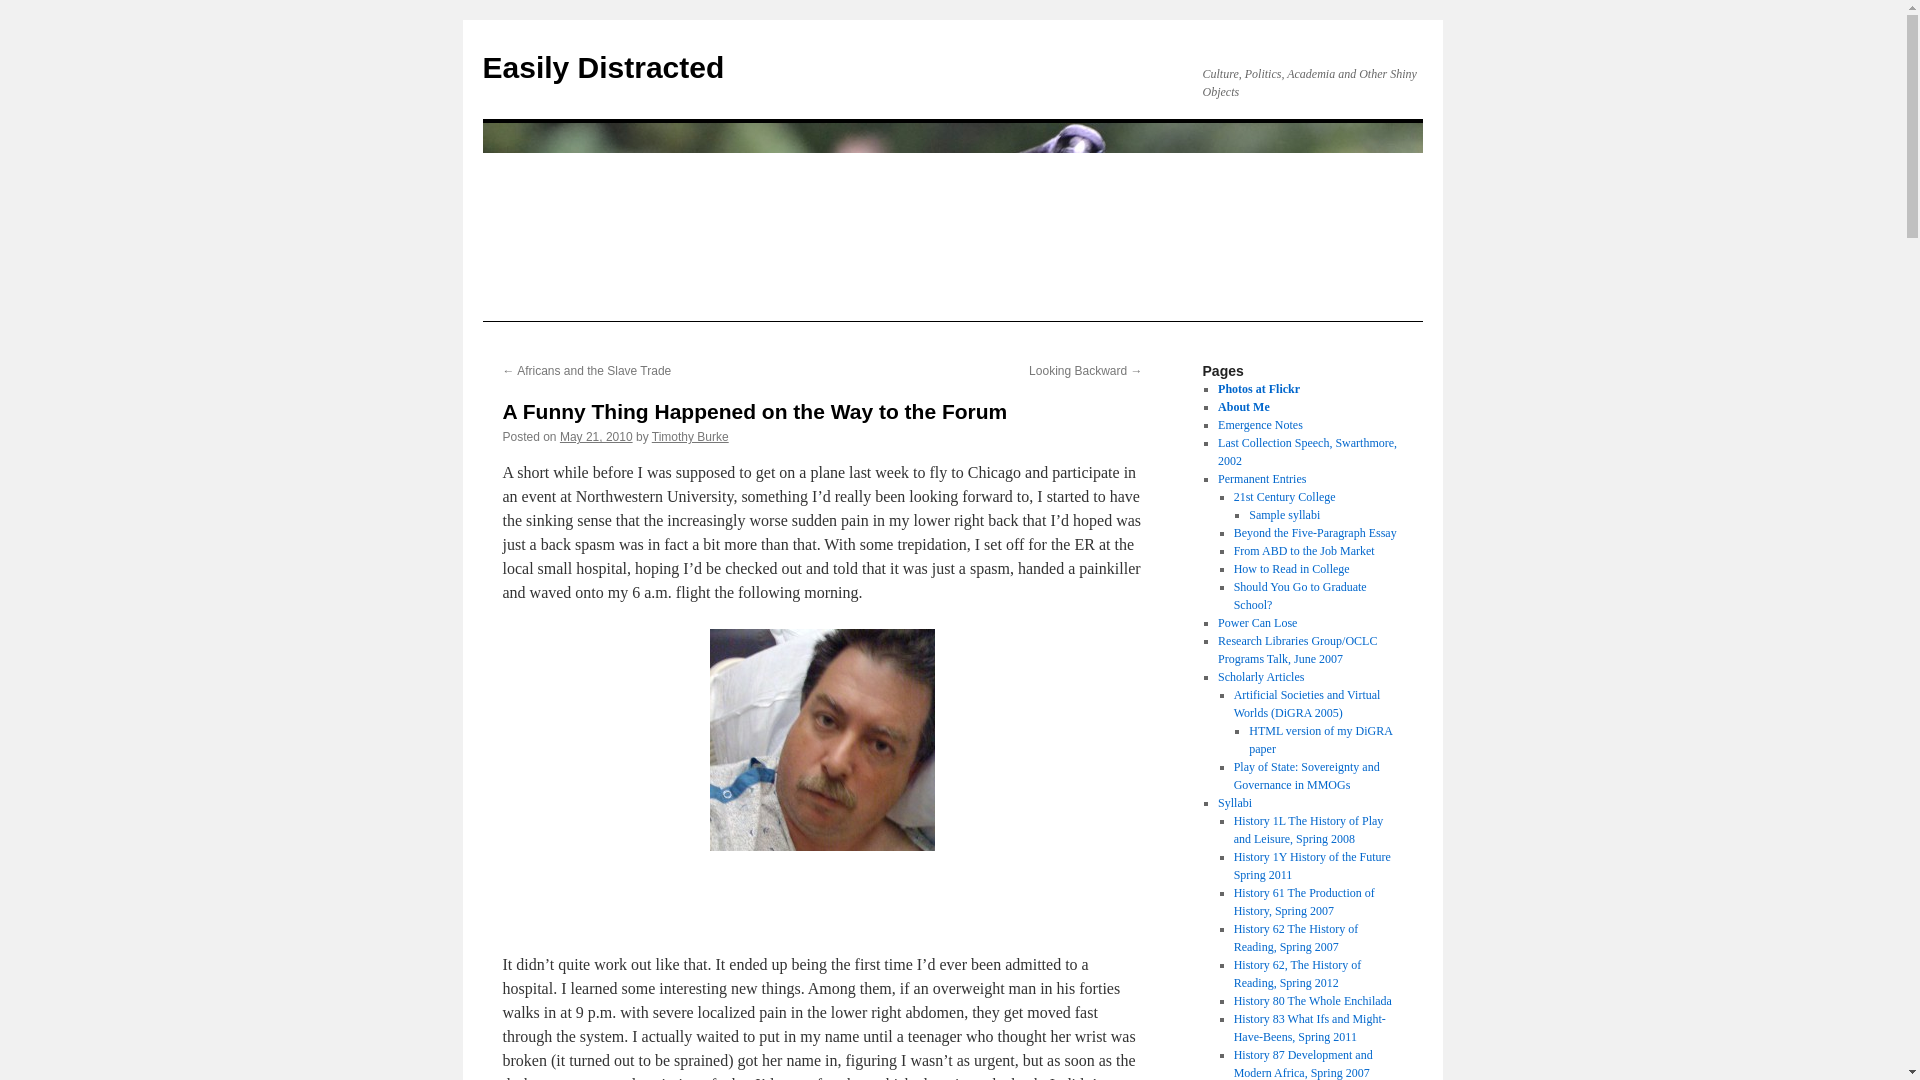 This screenshot has height=1080, width=1920. I want to click on Timothy Burke, so click(690, 436).